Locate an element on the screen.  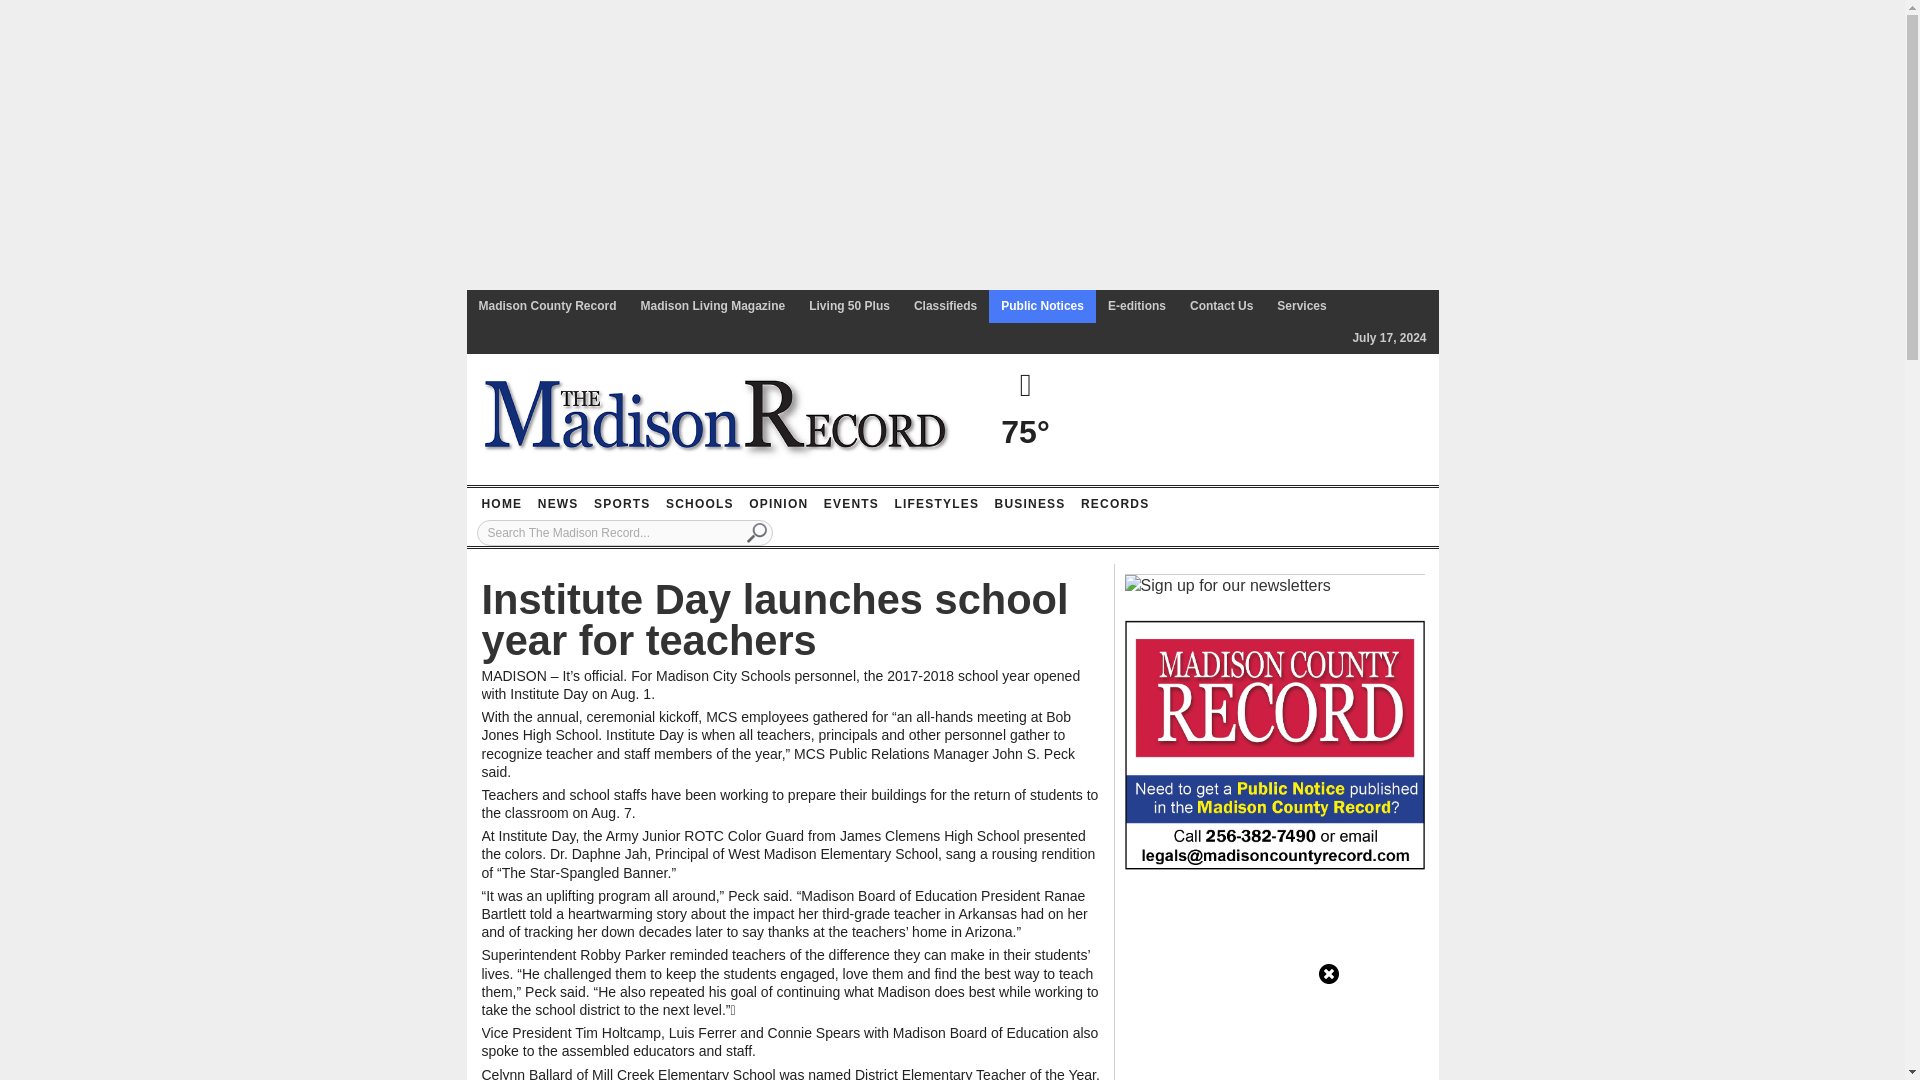
Go is located at coordinates (757, 532).